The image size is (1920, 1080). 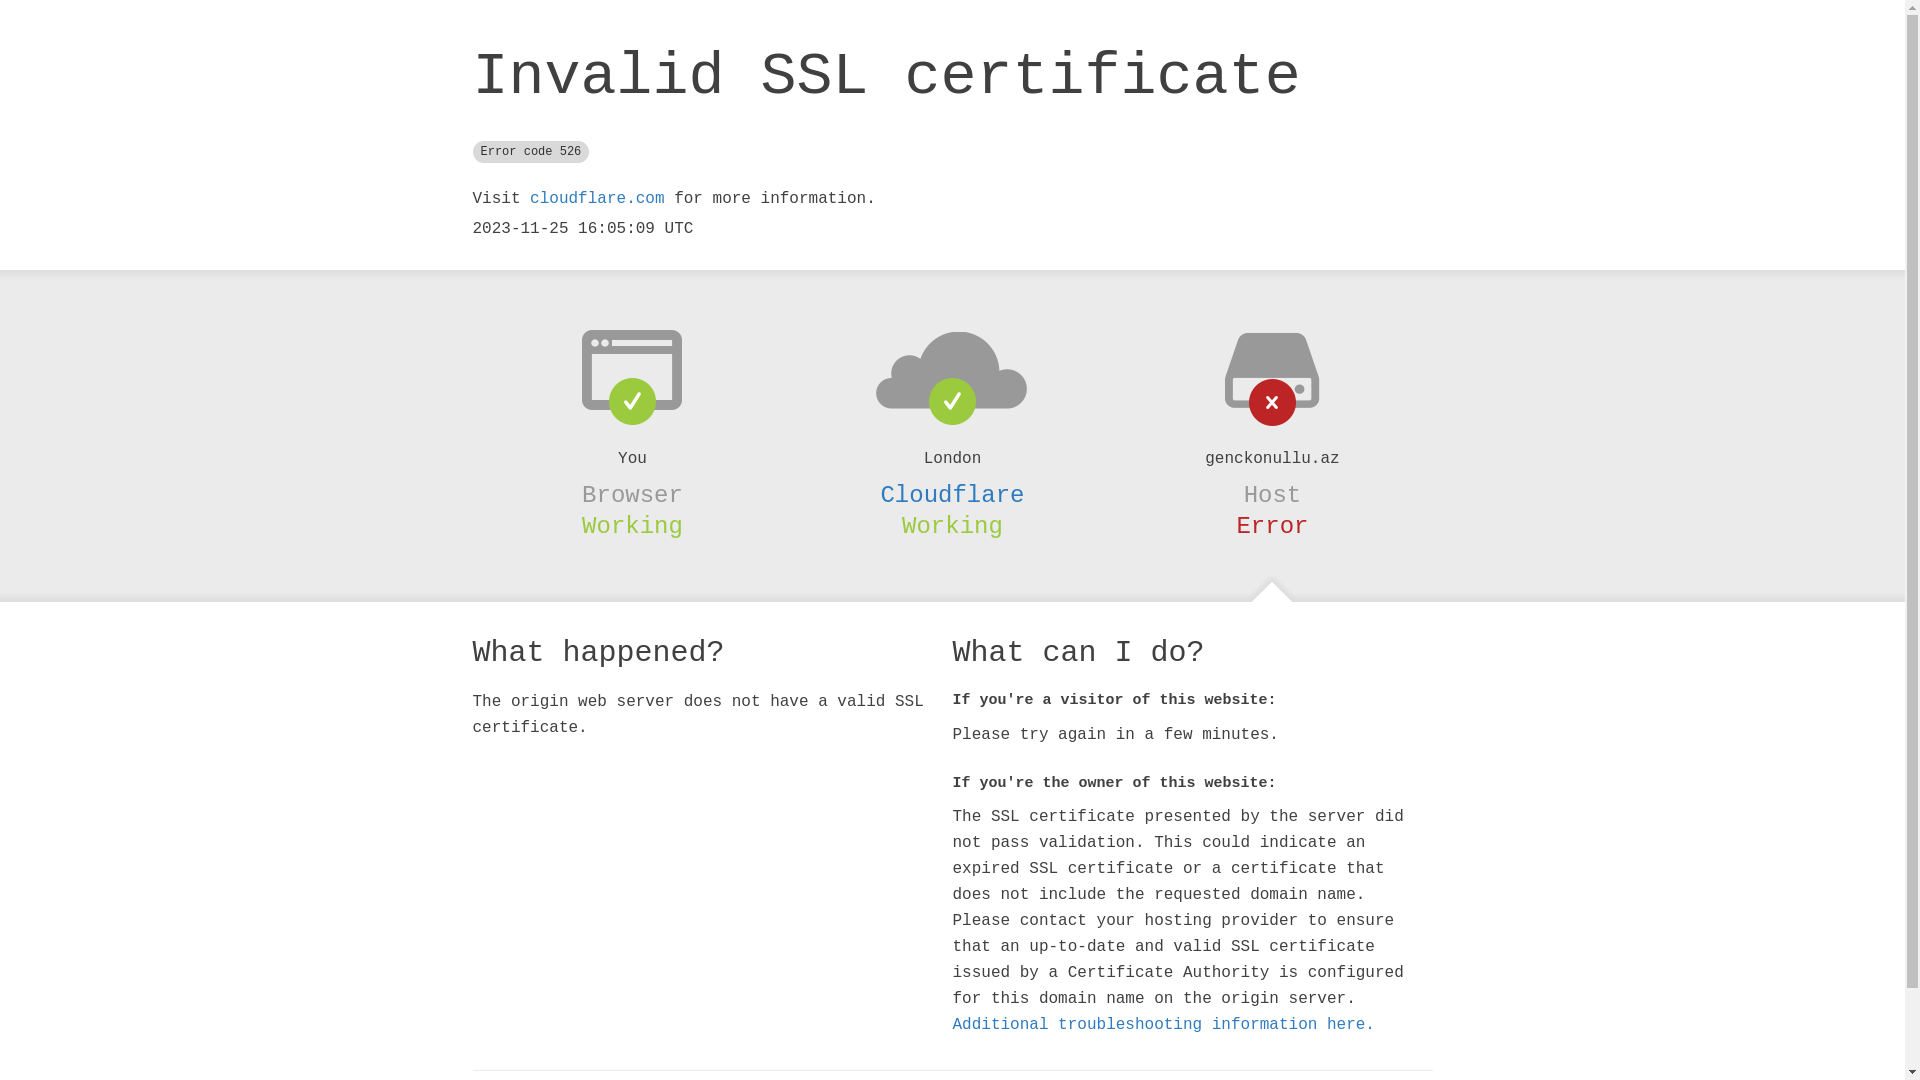 What do you see at coordinates (1163, 1025) in the screenshot?
I see `Additional troubleshooting information here.` at bounding box center [1163, 1025].